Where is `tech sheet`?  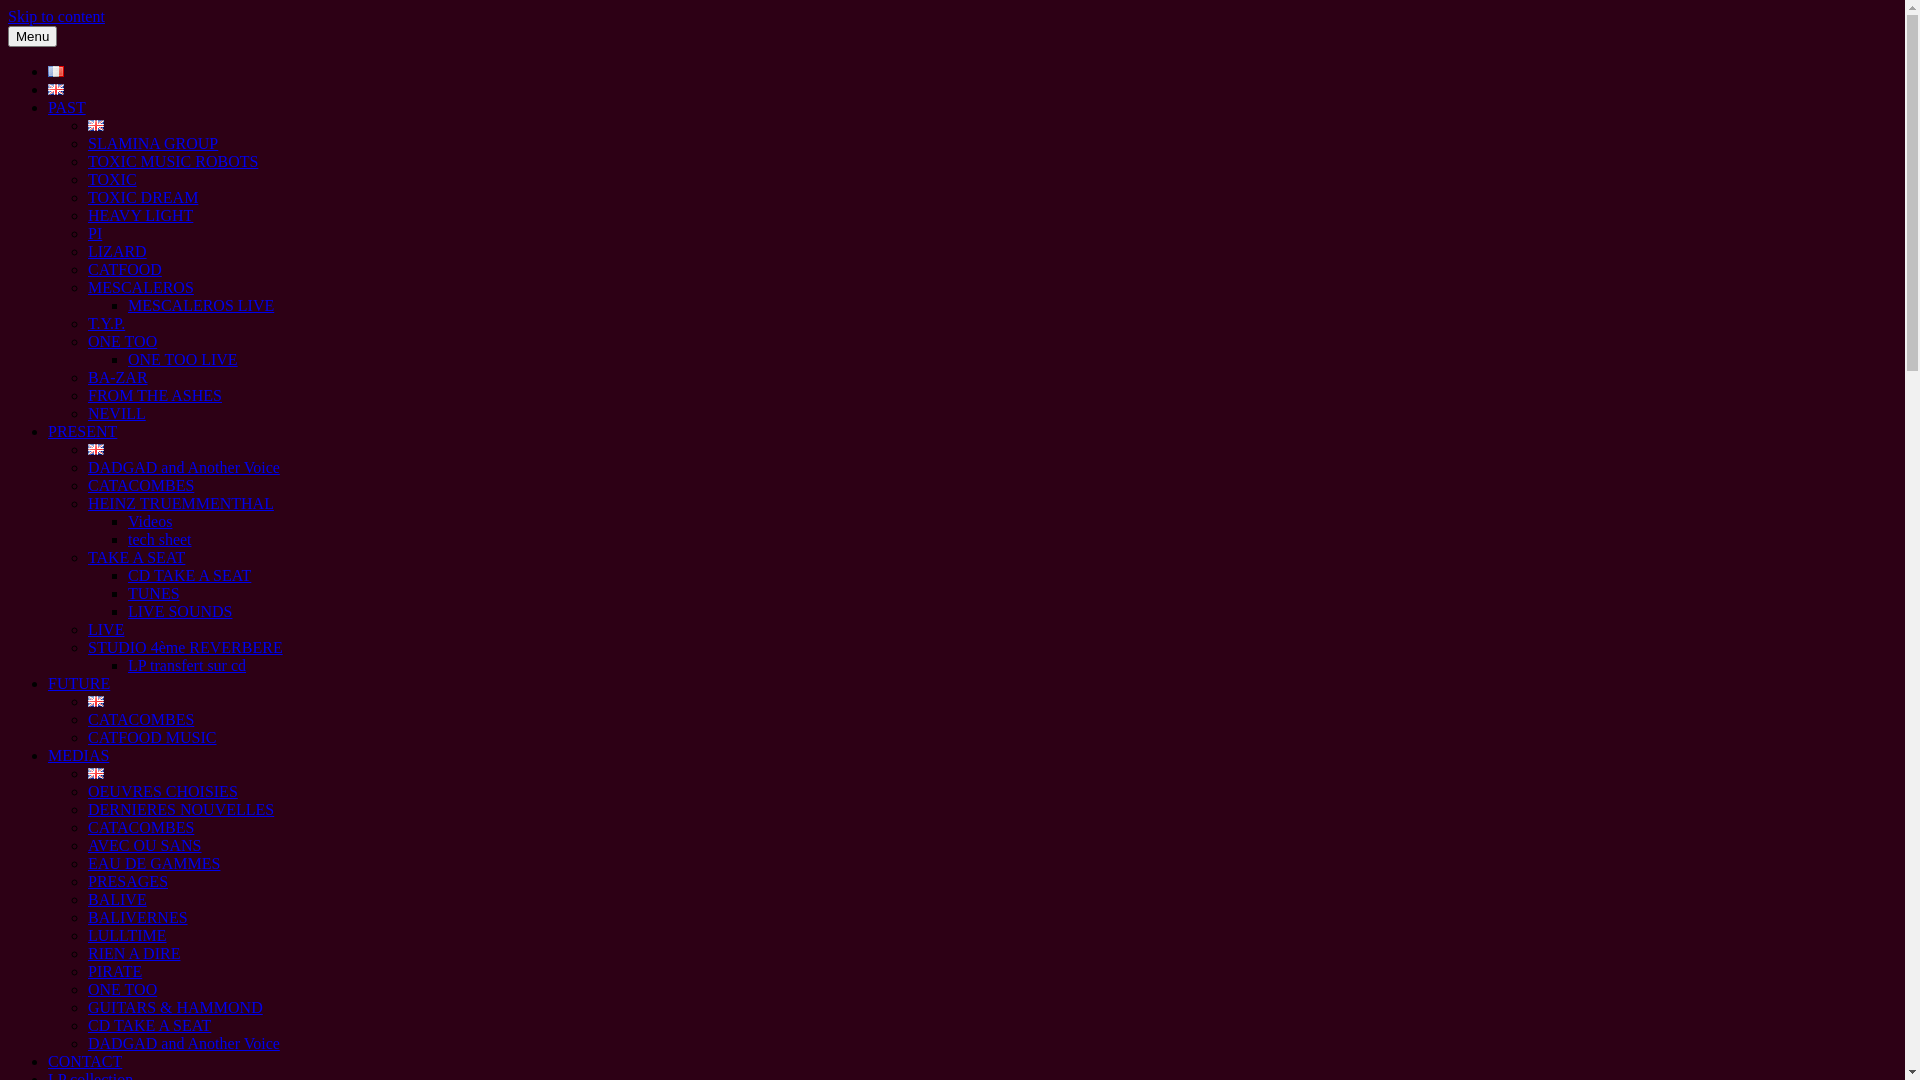 tech sheet is located at coordinates (160, 540).